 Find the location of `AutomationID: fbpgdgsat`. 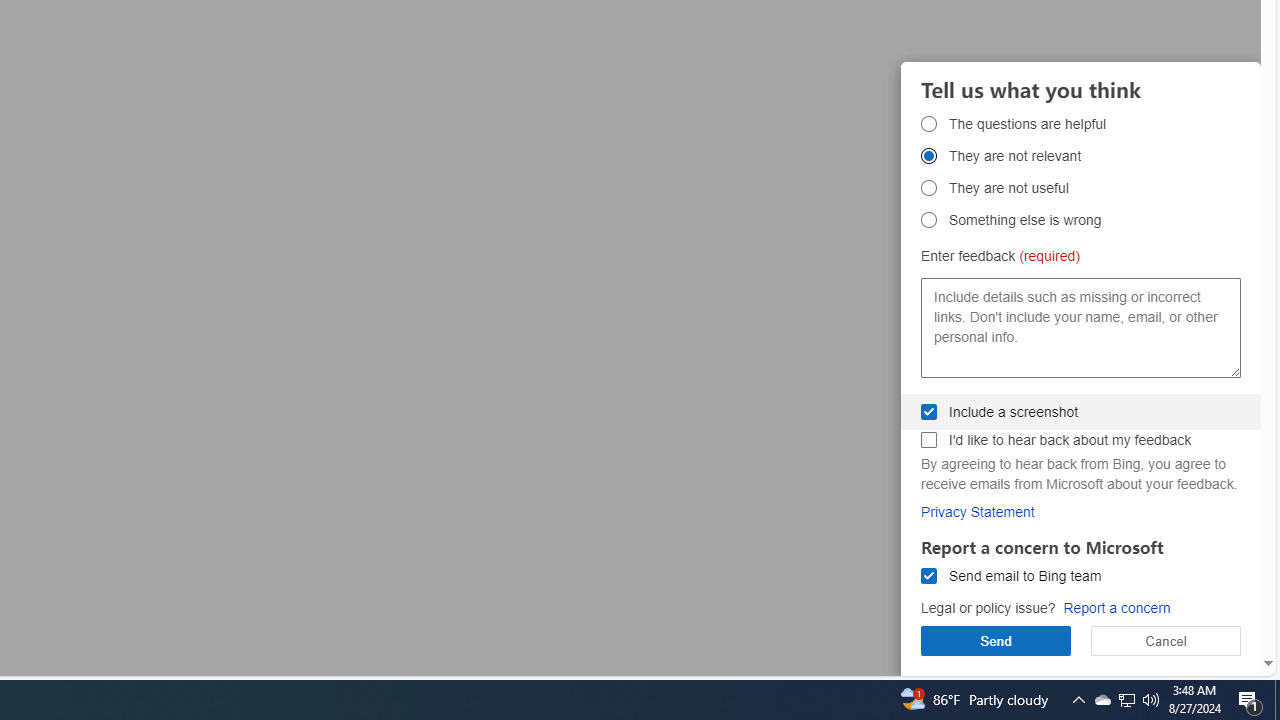

AutomationID: fbpgdgsat is located at coordinates (928, 123).